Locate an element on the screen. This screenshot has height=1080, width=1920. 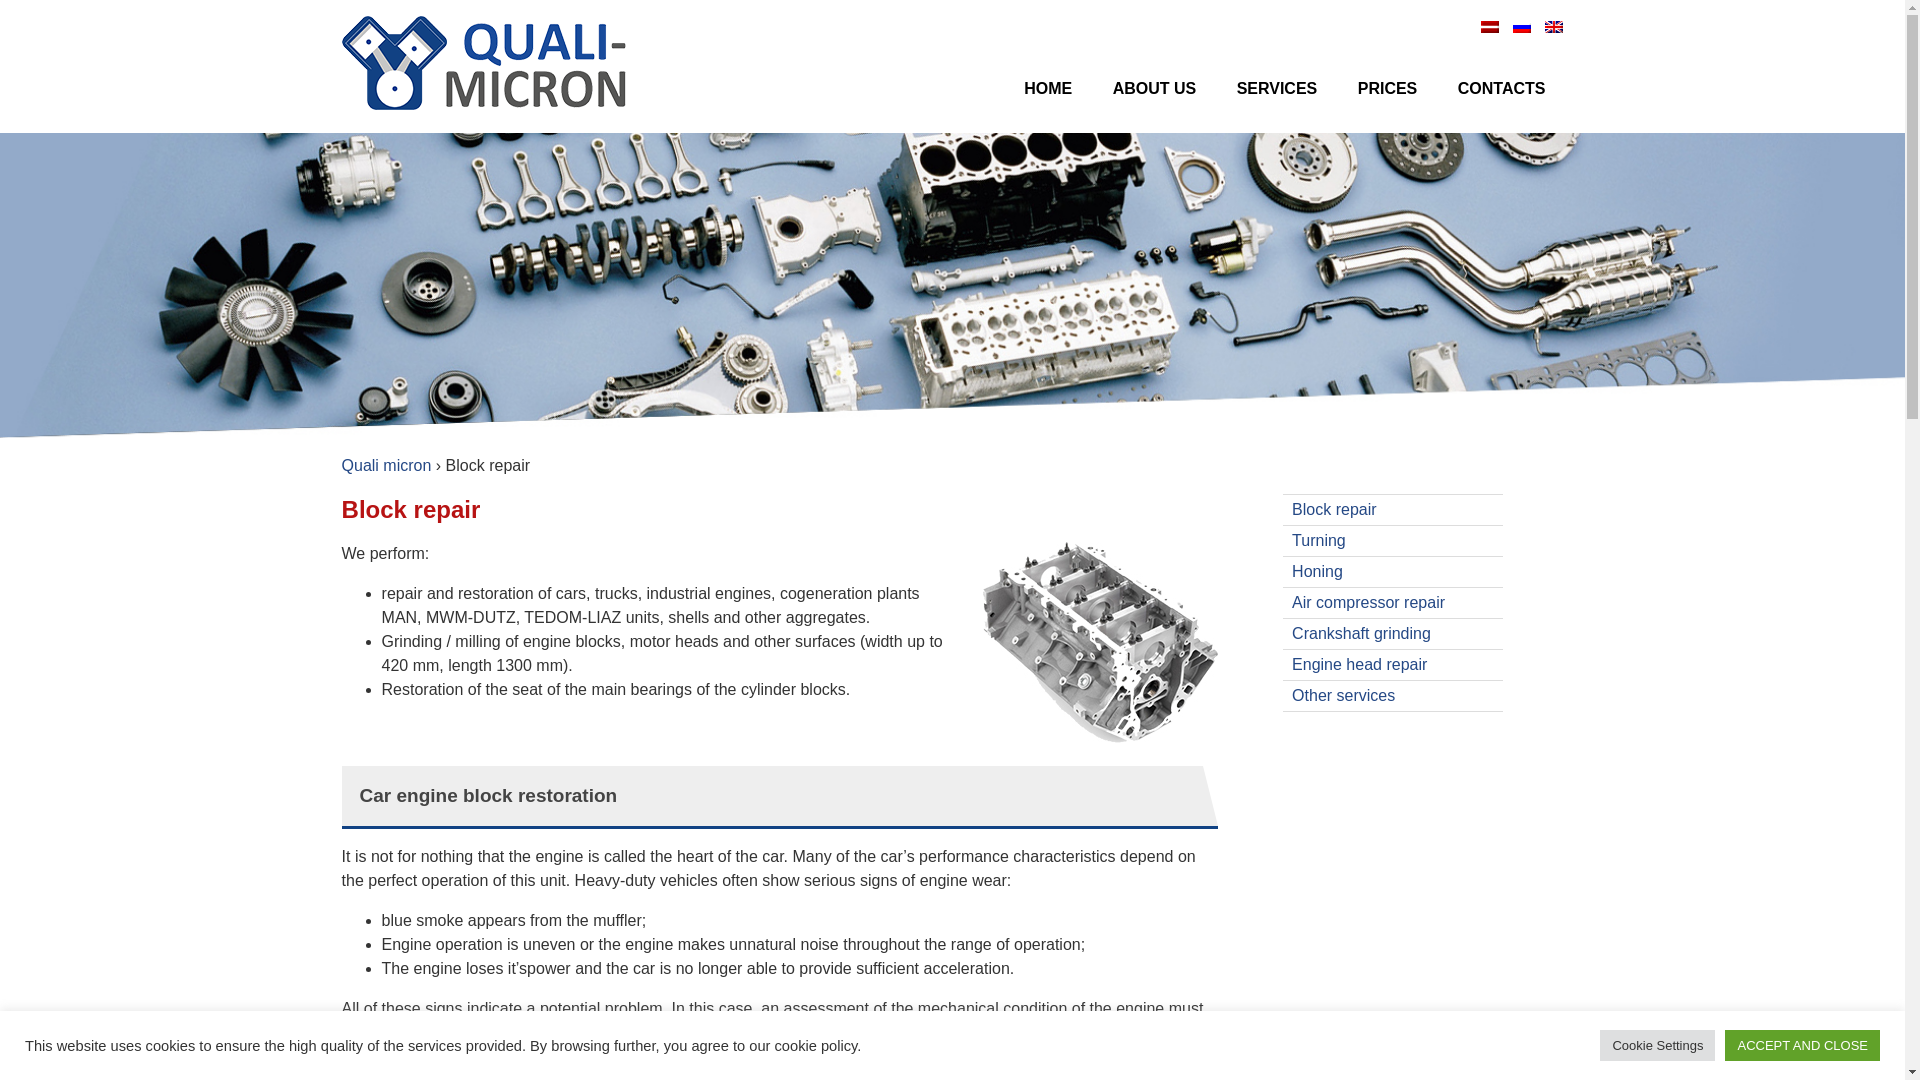
English is located at coordinates (1554, 26).